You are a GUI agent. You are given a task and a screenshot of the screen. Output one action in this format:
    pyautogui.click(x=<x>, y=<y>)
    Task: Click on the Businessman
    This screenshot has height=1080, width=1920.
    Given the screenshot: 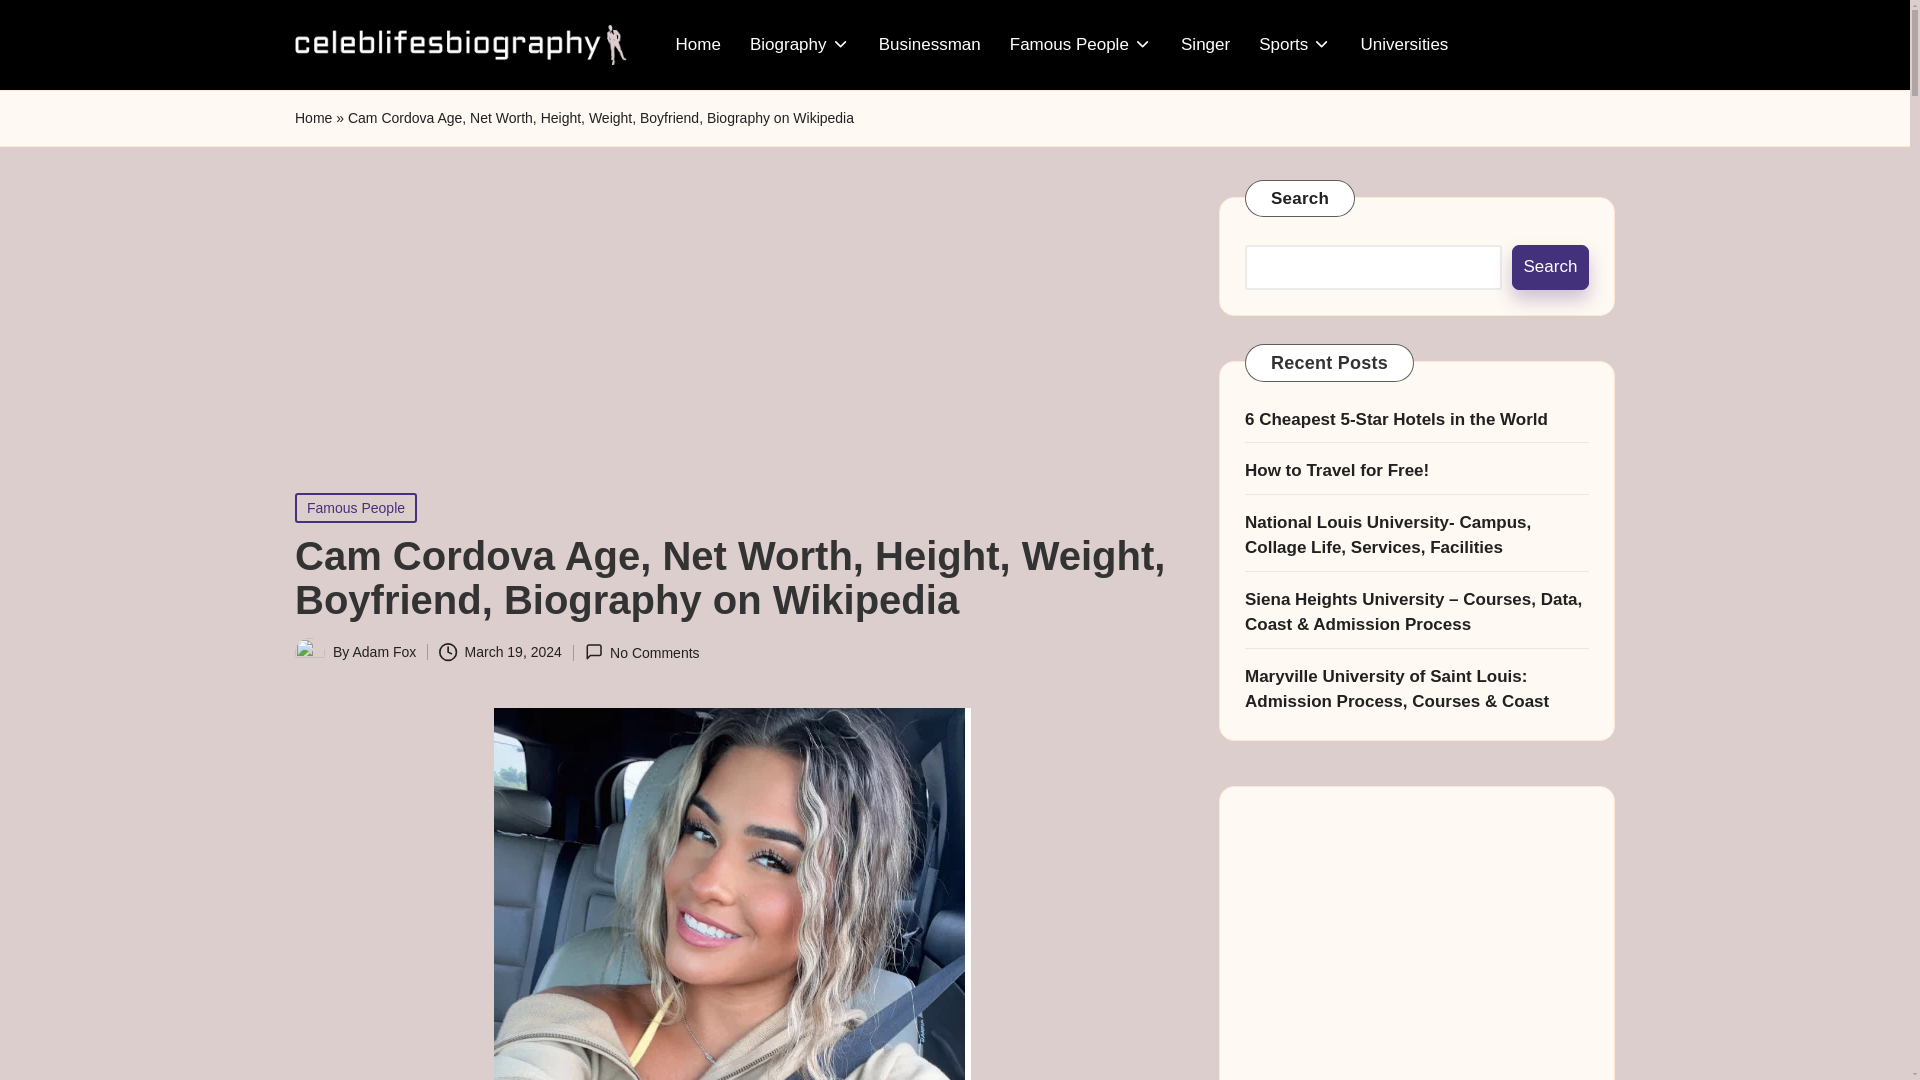 What is the action you would take?
    pyautogui.click(x=930, y=44)
    